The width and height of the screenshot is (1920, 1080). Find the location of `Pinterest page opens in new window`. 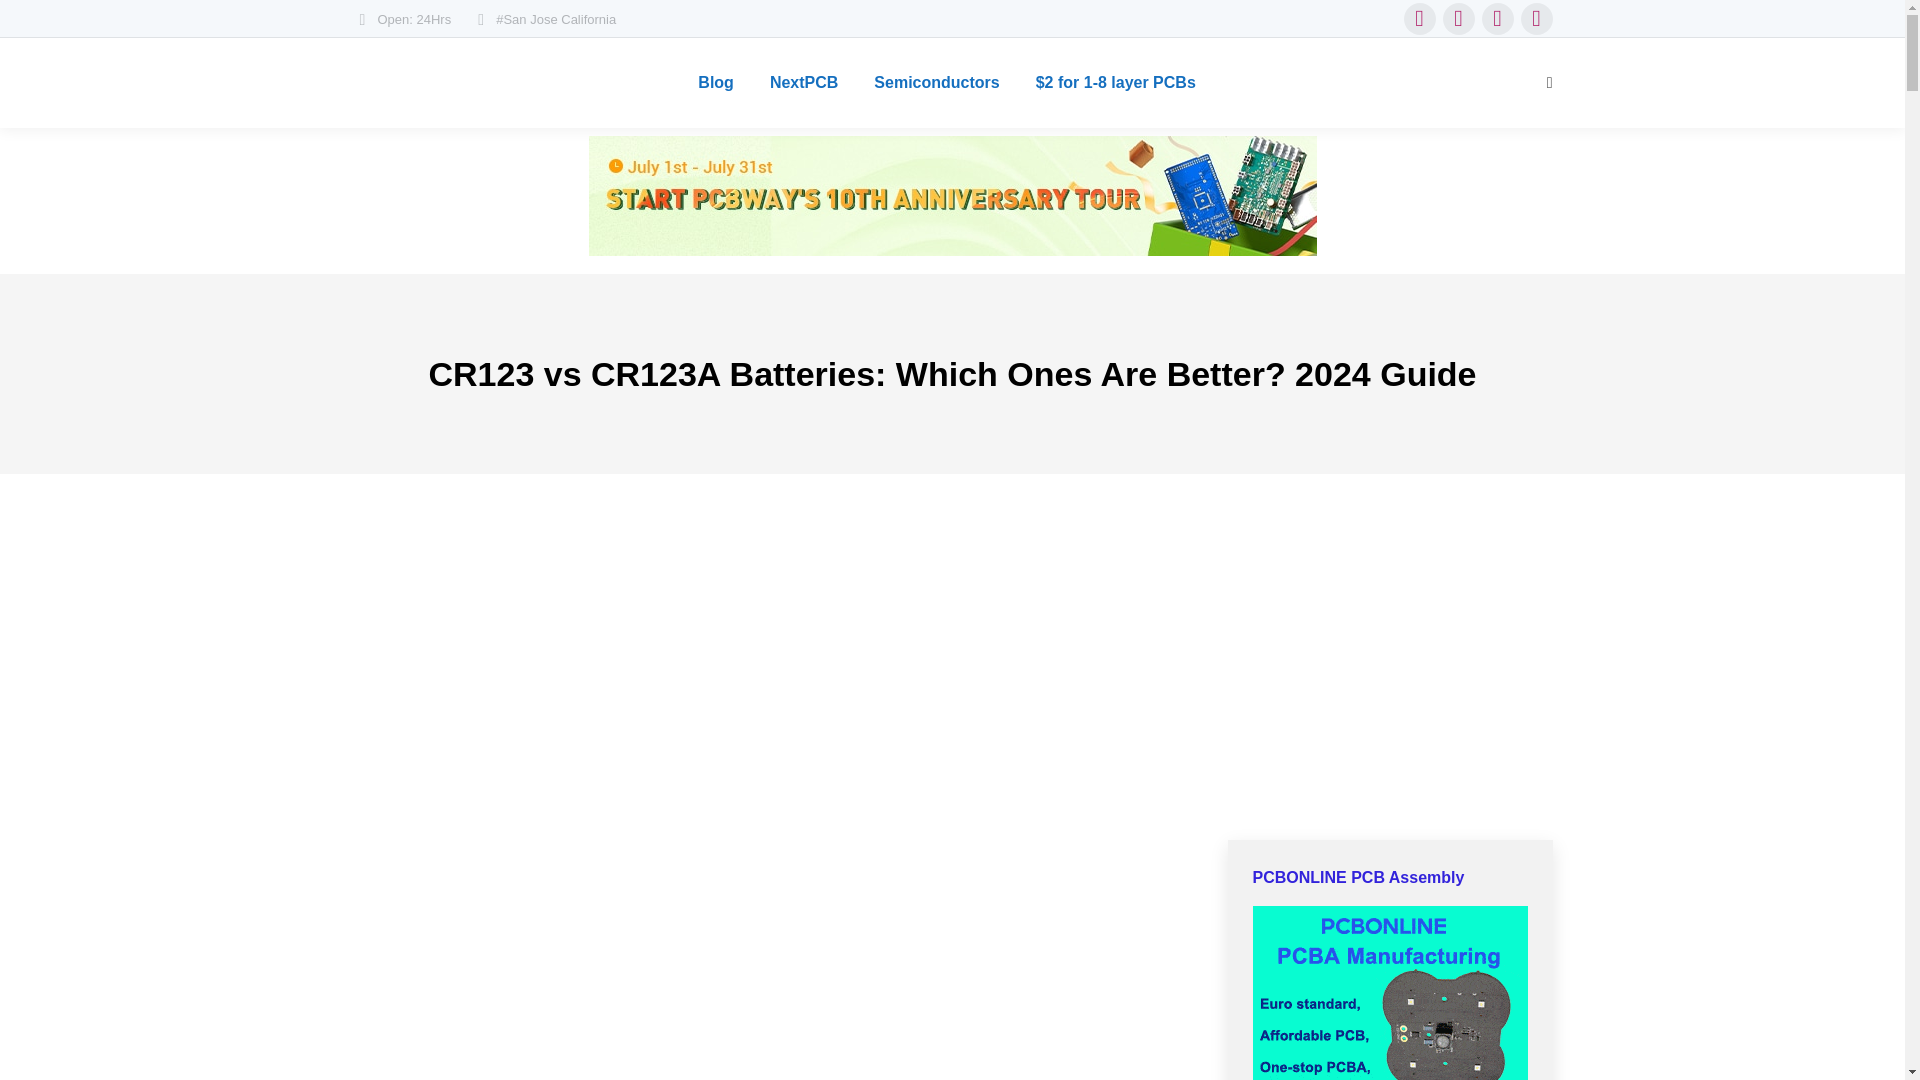

Pinterest page opens in new window is located at coordinates (1498, 18).